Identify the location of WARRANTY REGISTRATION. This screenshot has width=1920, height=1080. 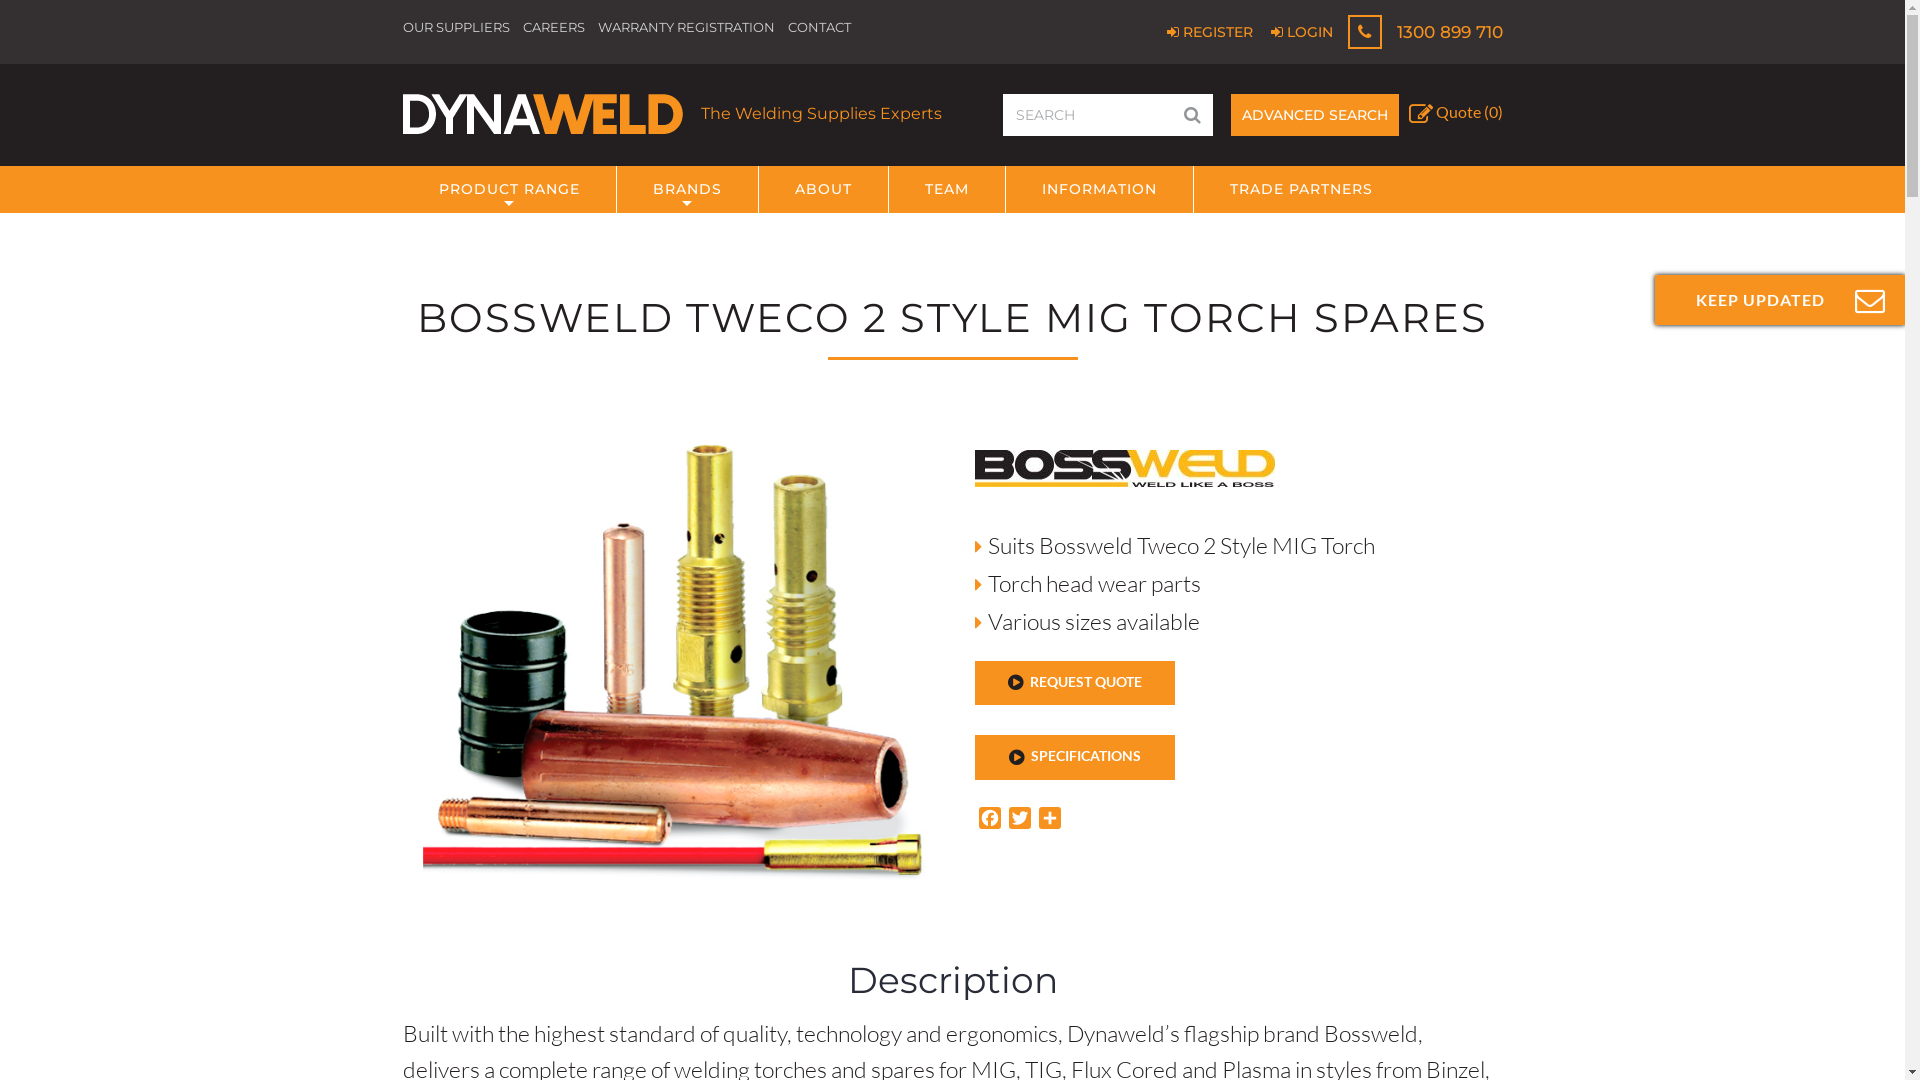
(686, 27).